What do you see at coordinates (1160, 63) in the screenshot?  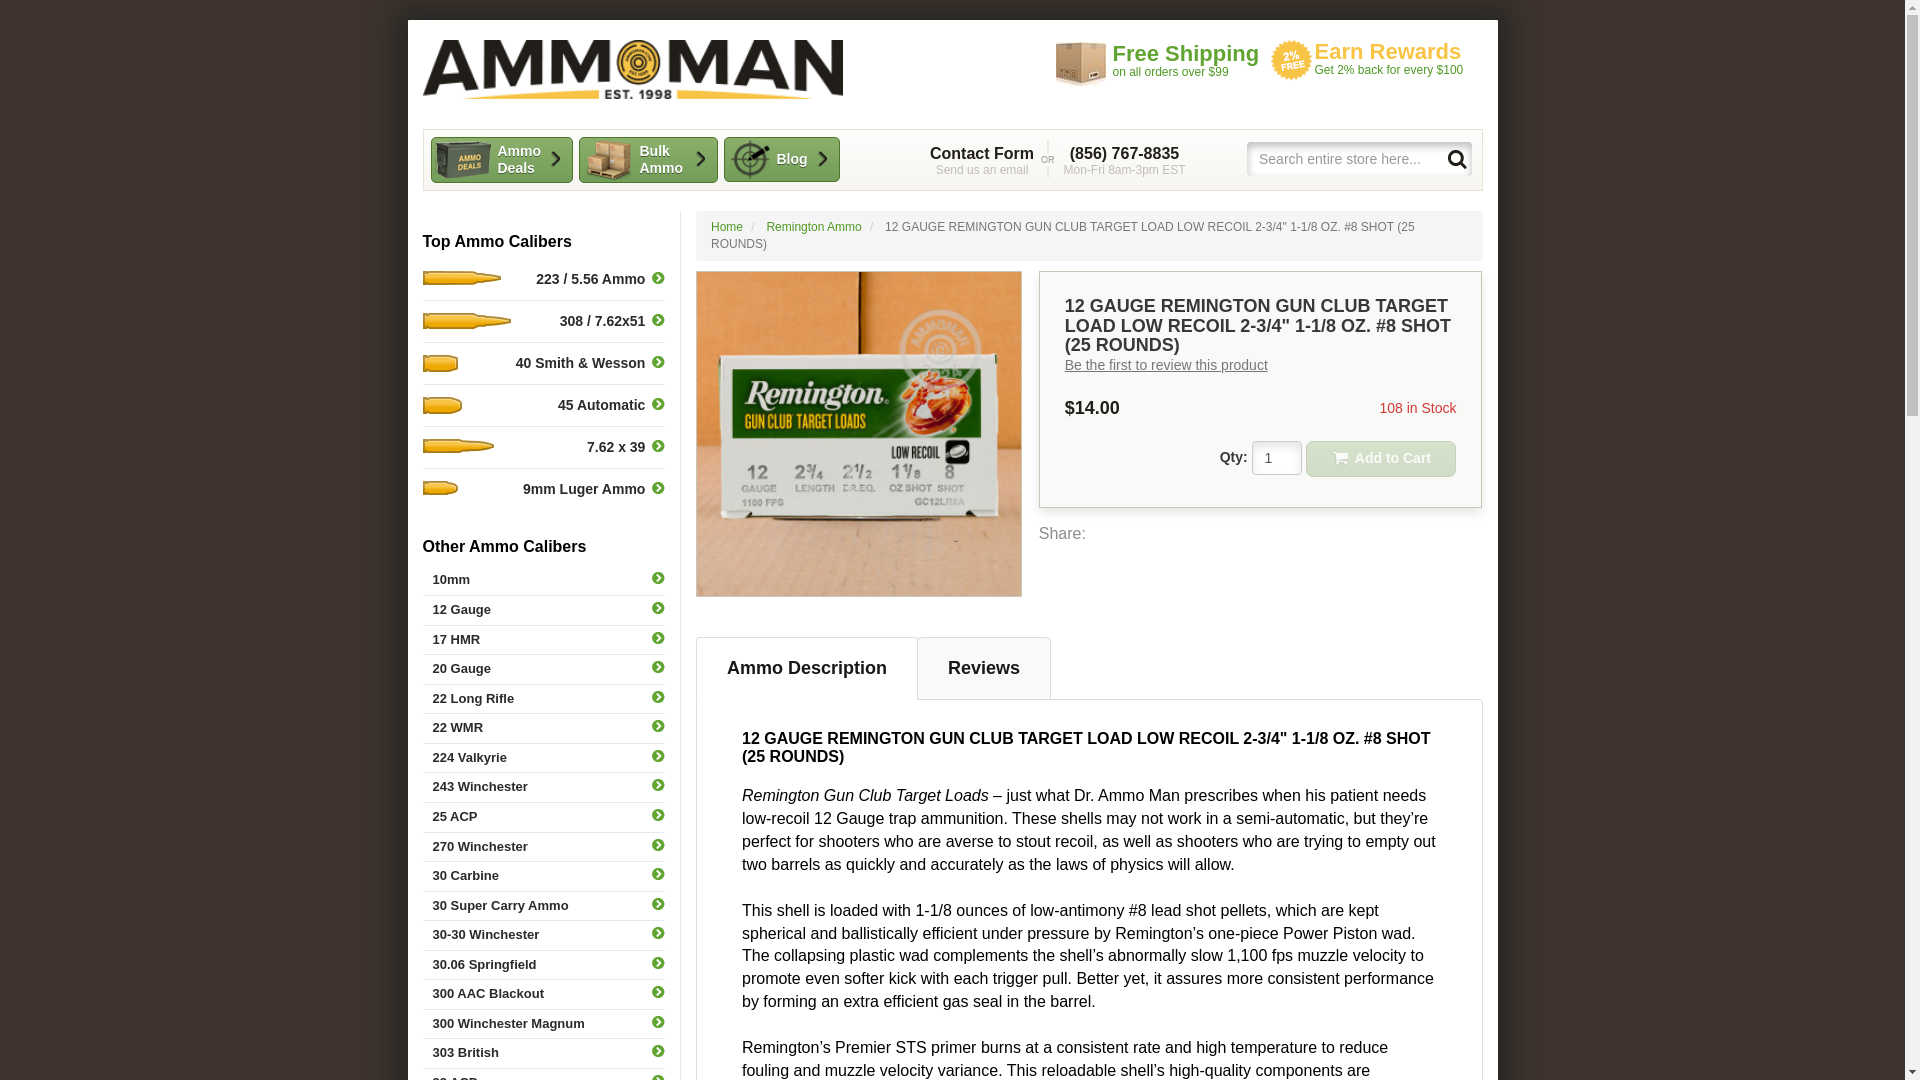 I see `Free Shipping on Bulk Ammo` at bounding box center [1160, 63].